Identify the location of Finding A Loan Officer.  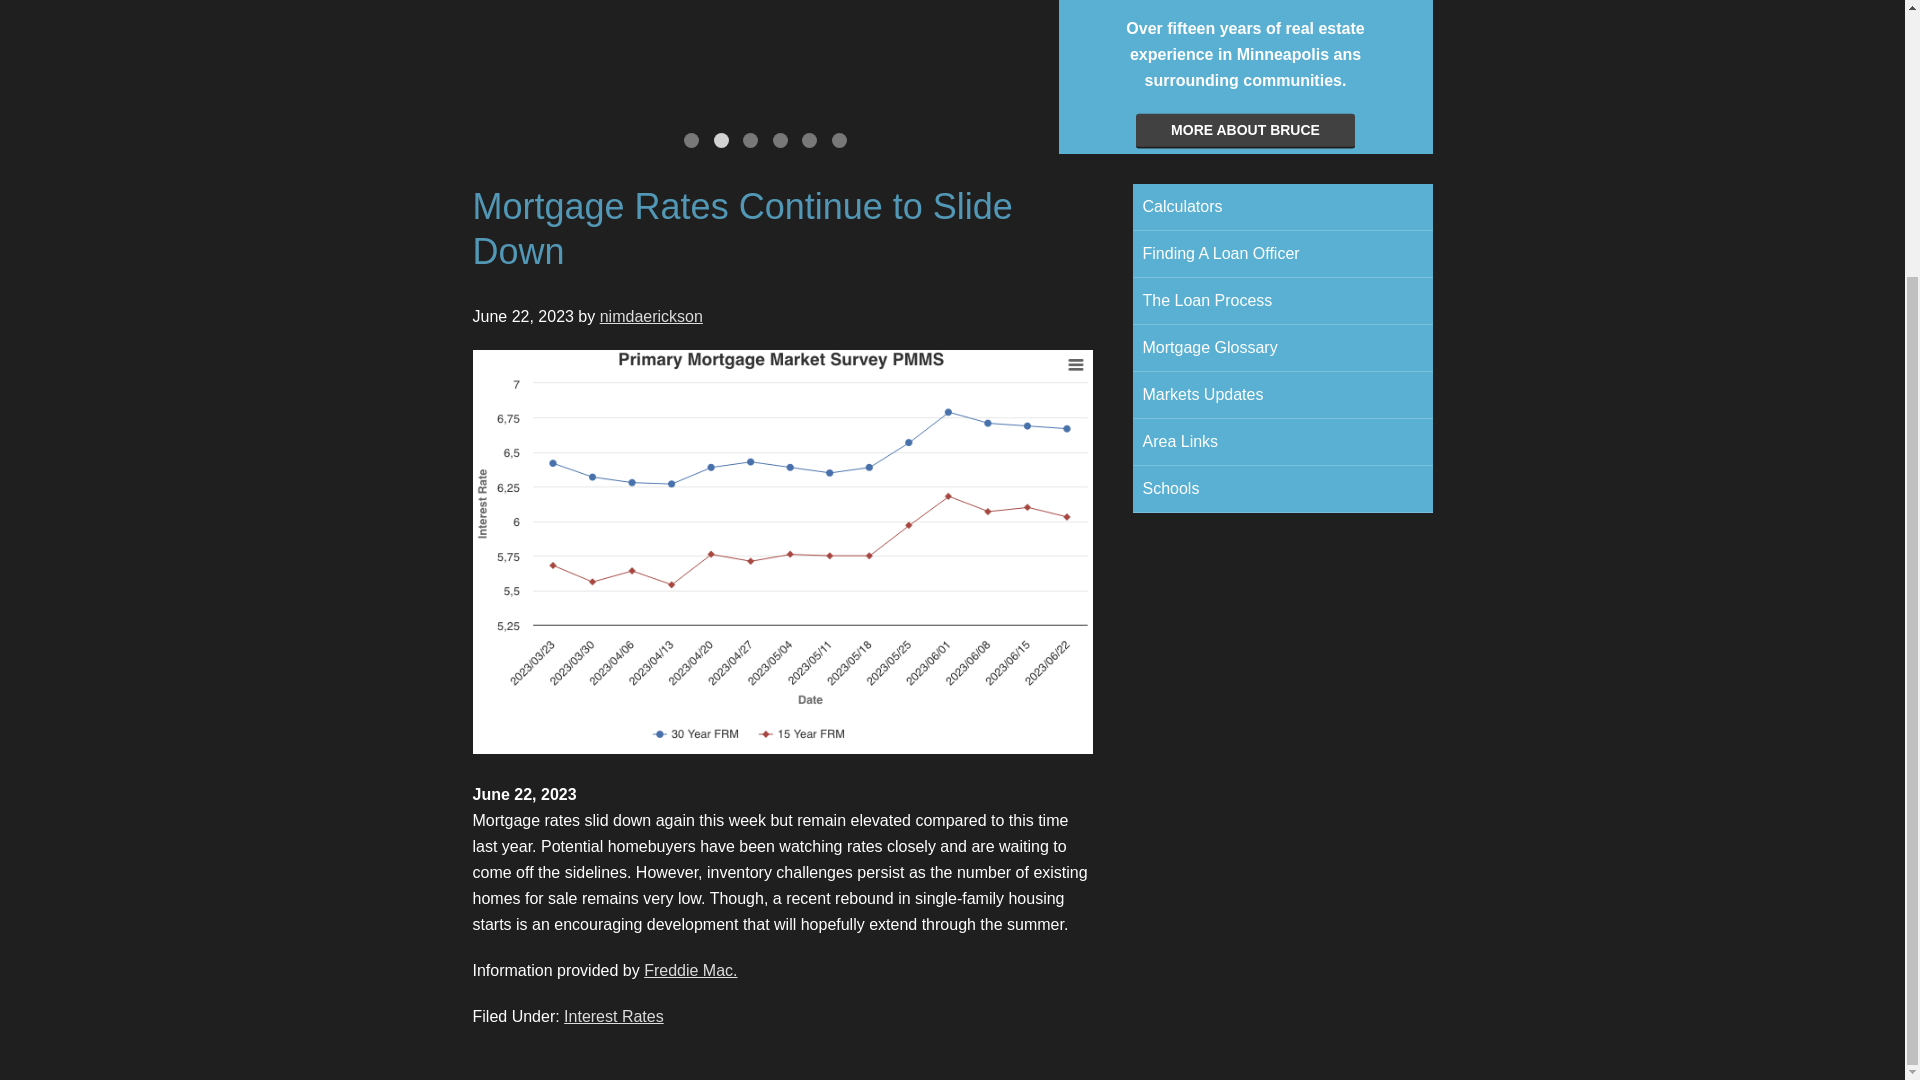
(1282, 254).